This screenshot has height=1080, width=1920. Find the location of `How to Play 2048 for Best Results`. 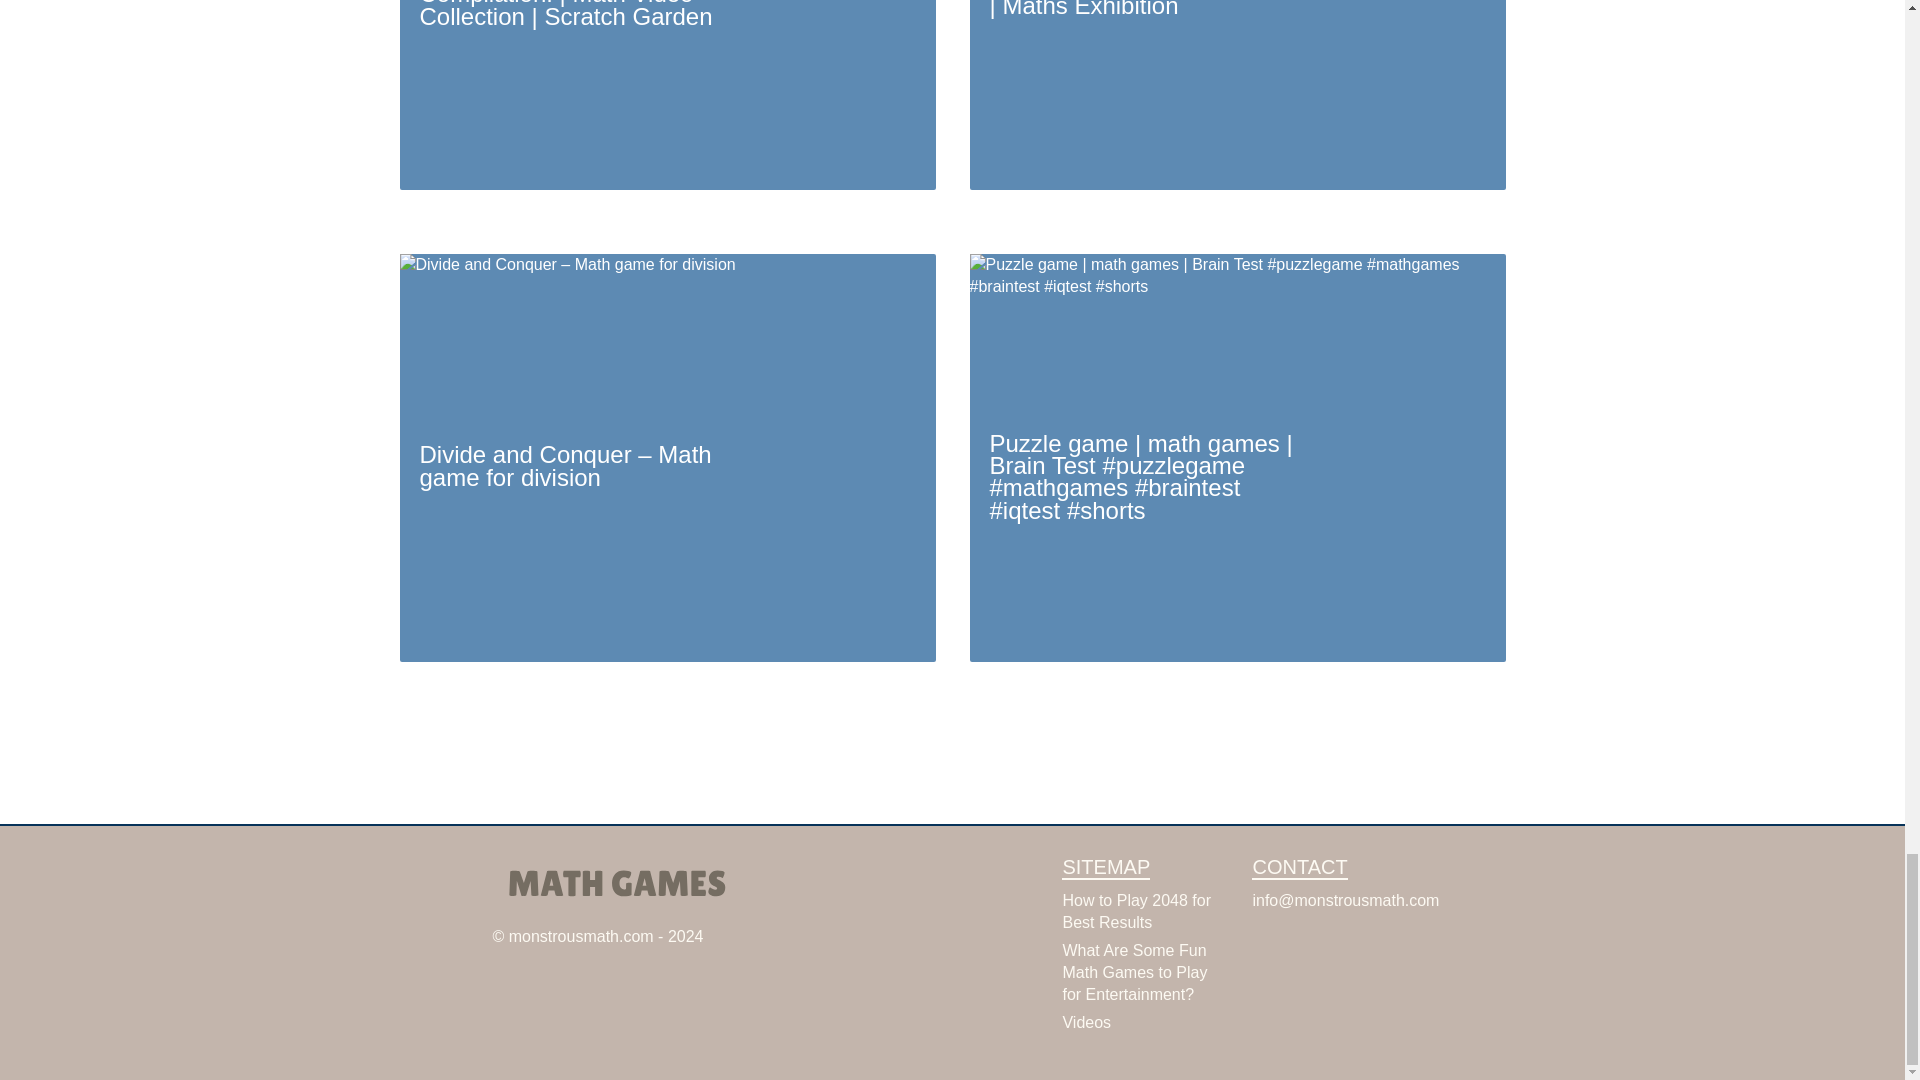

How to Play 2048 for Best Results is located at coordinates (1136, 911).